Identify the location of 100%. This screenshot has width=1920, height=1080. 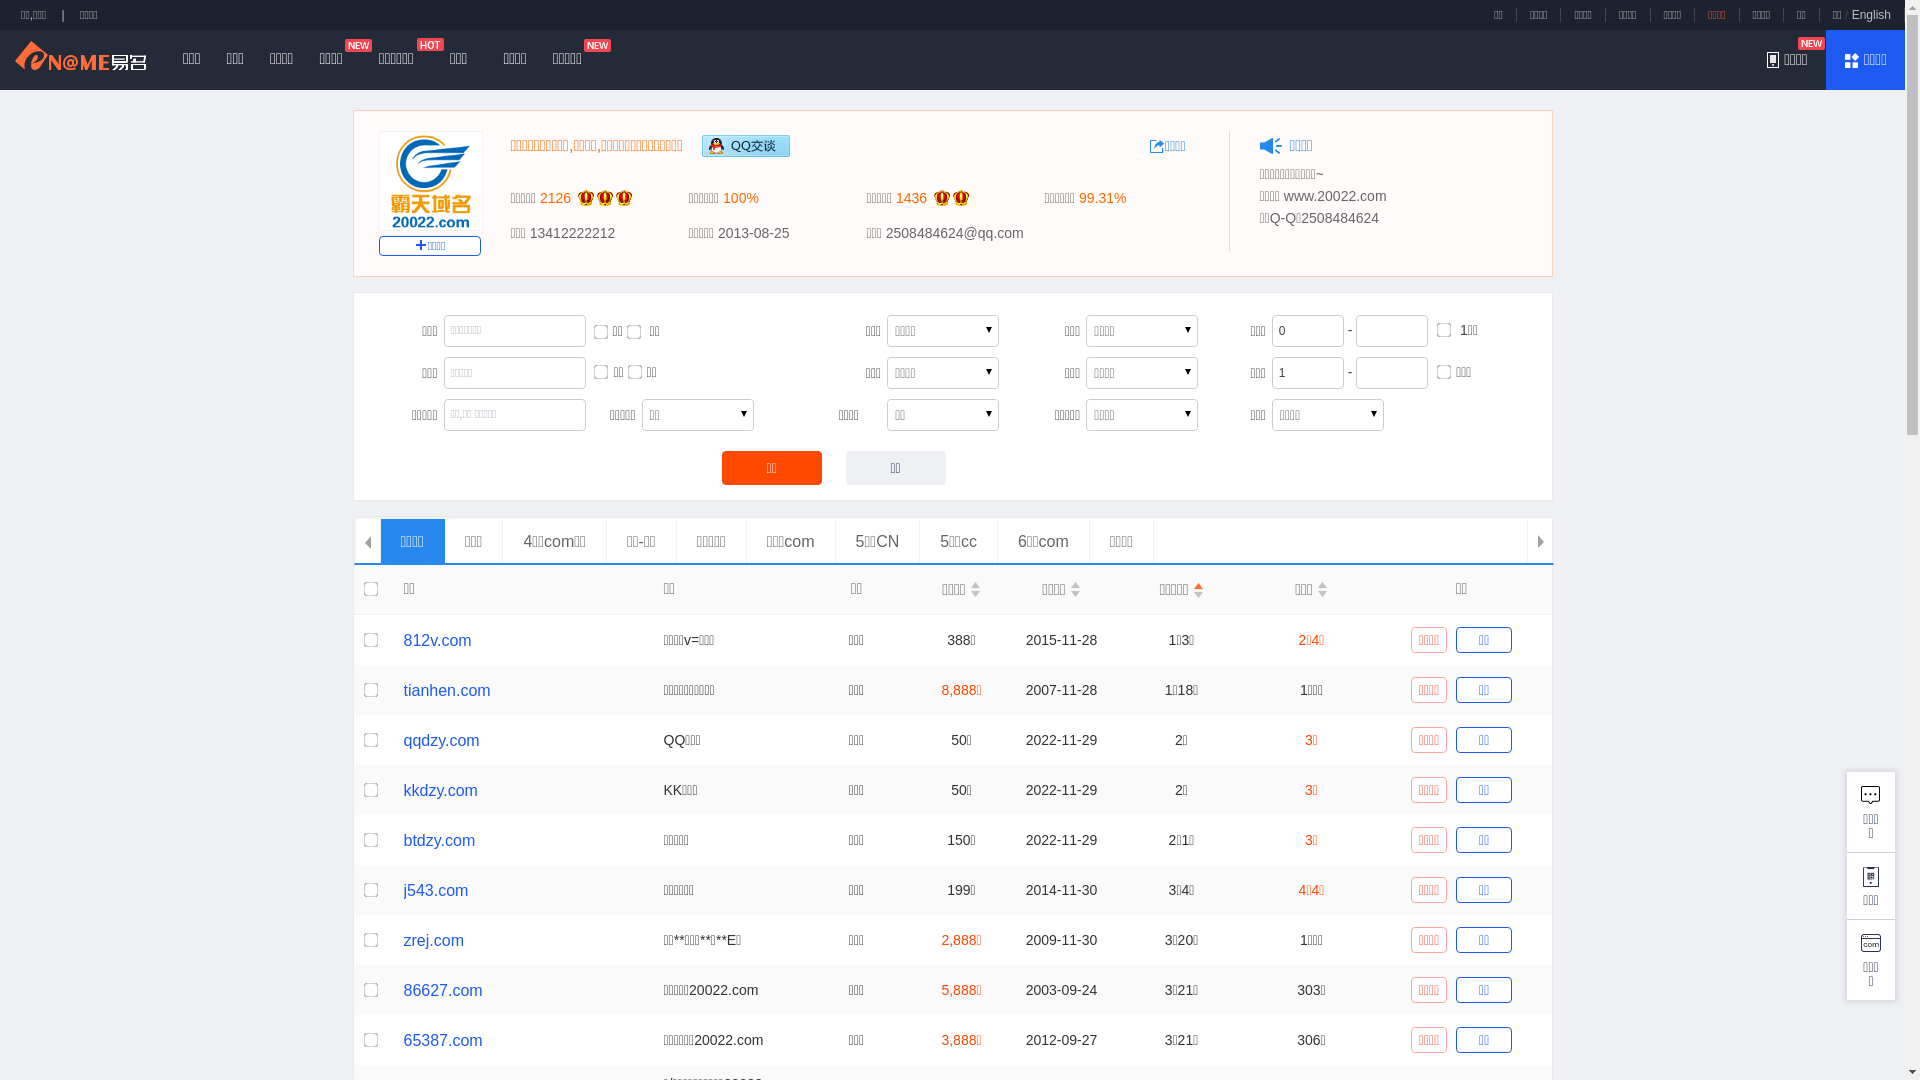
(741, 198).